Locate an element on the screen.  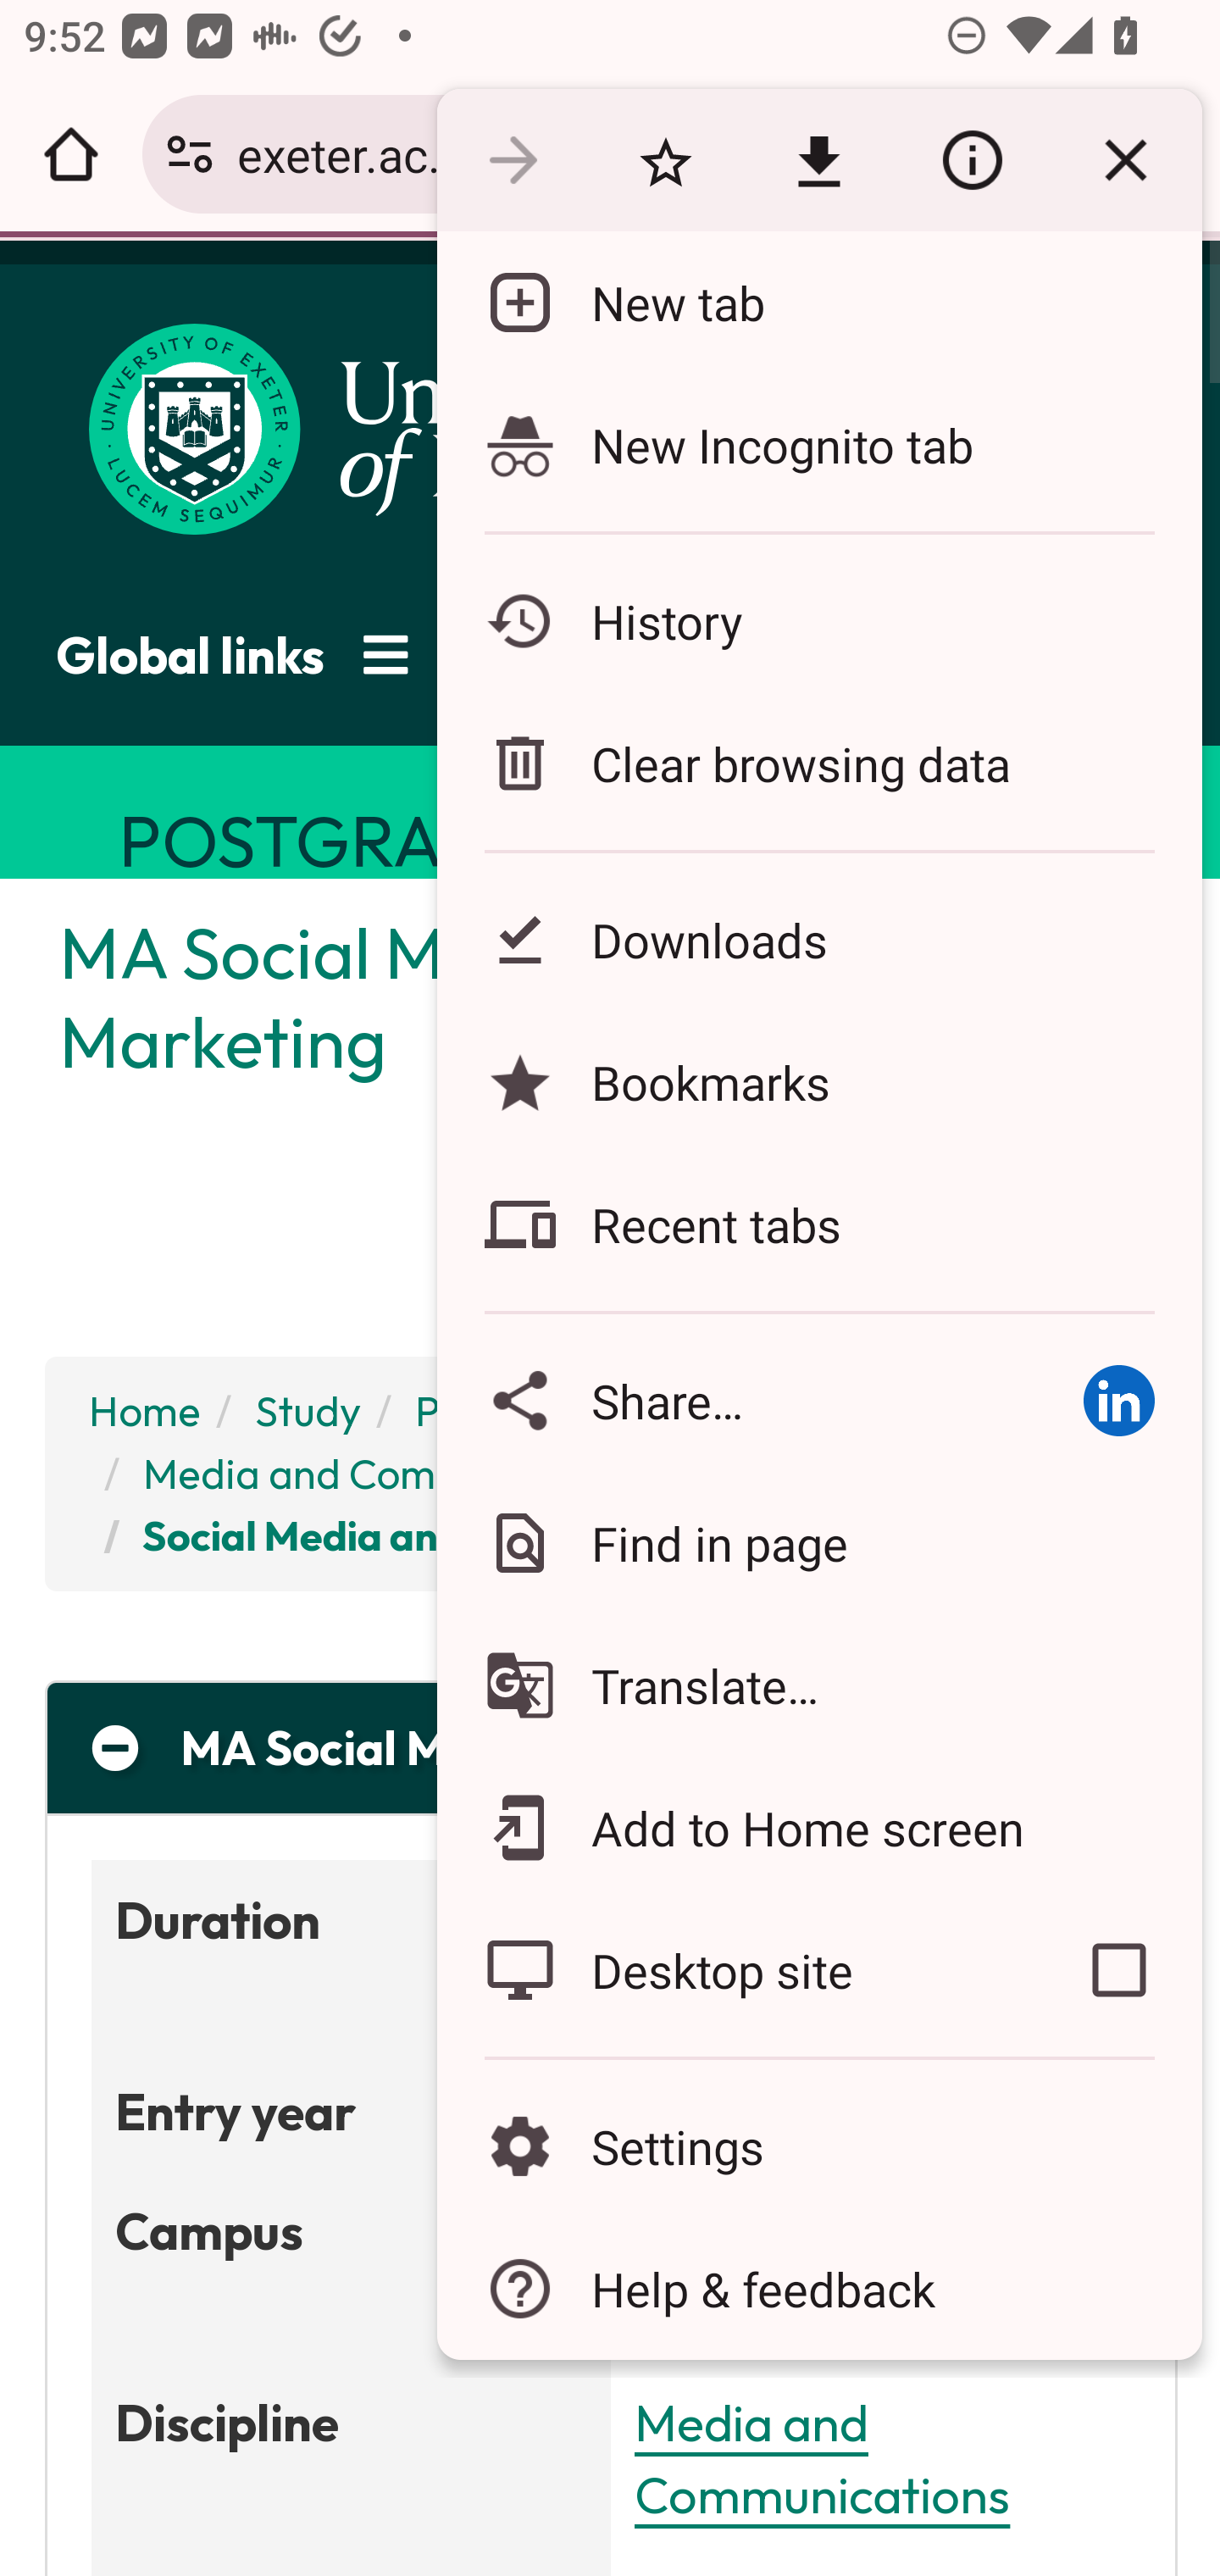
Recent tabs is located at coordinates (818, 1224).